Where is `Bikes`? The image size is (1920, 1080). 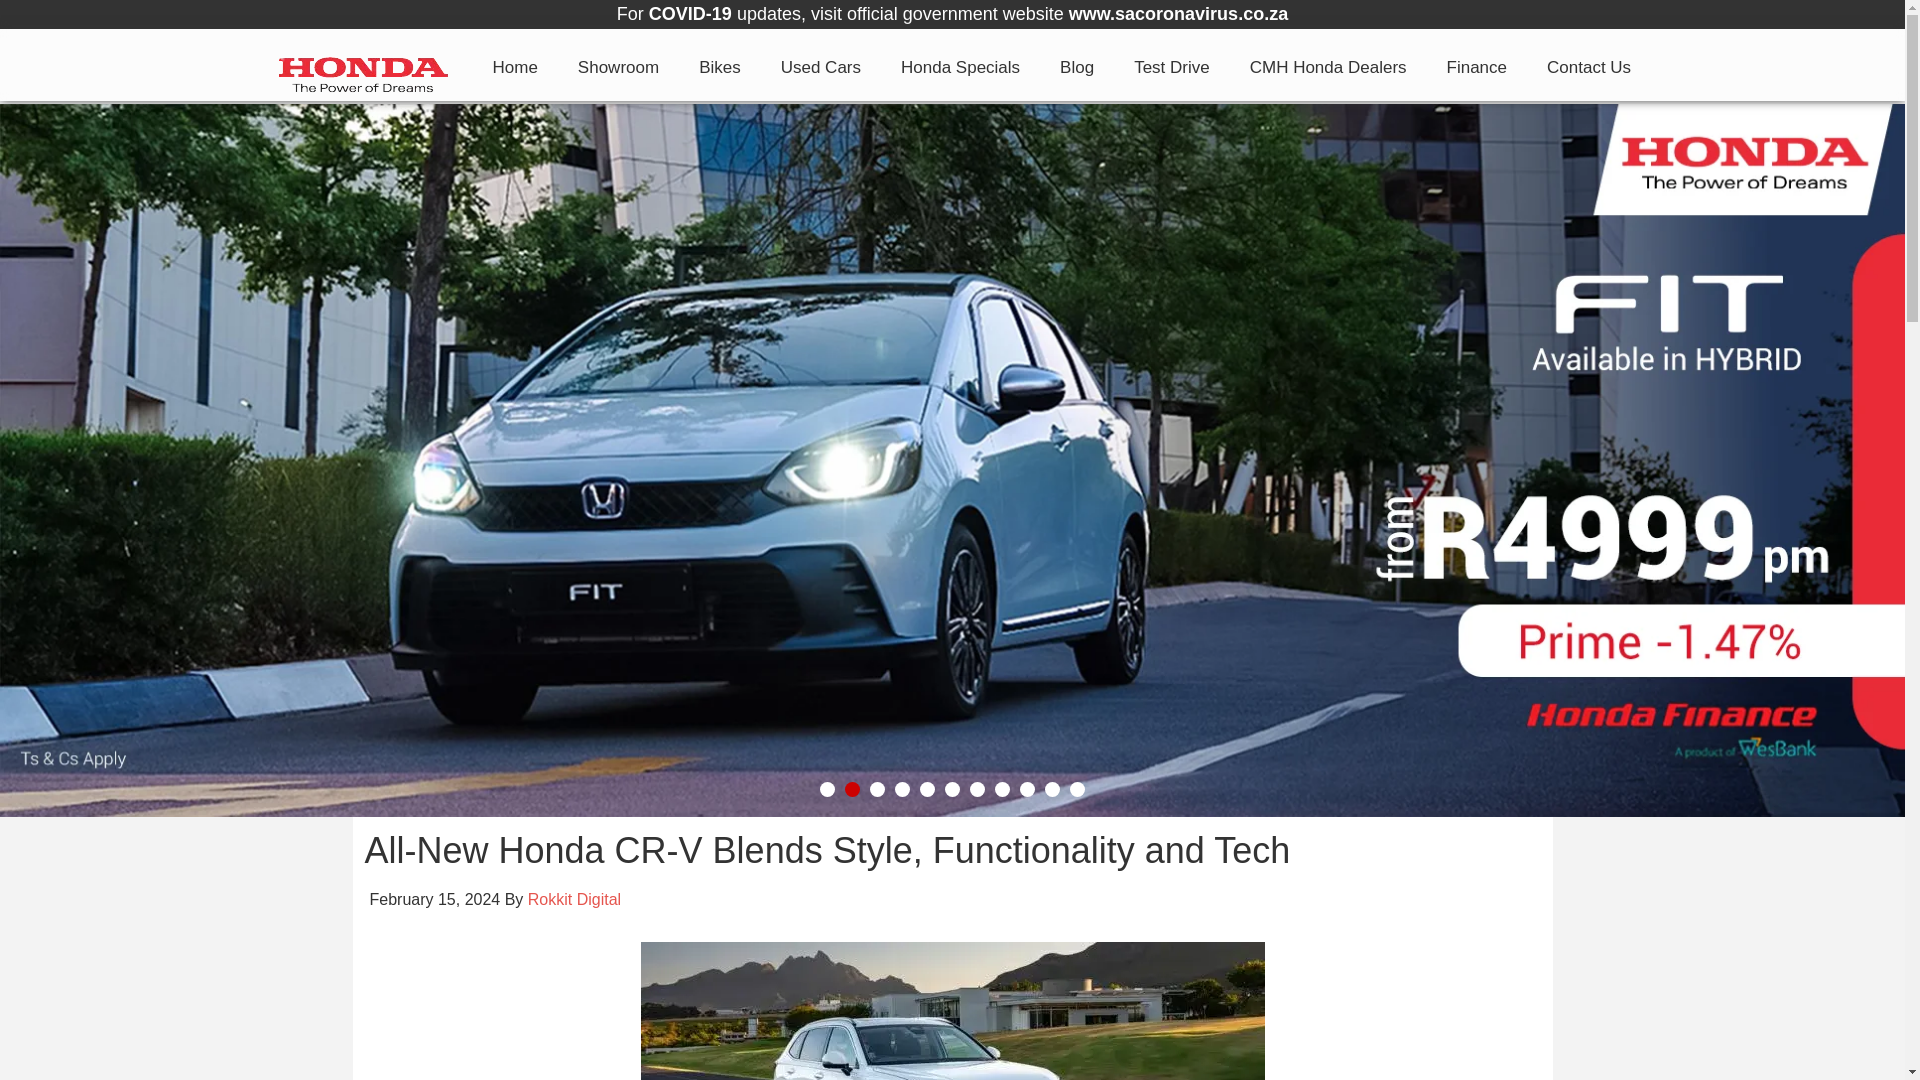
Bikes is located at coordinates (720, 65).